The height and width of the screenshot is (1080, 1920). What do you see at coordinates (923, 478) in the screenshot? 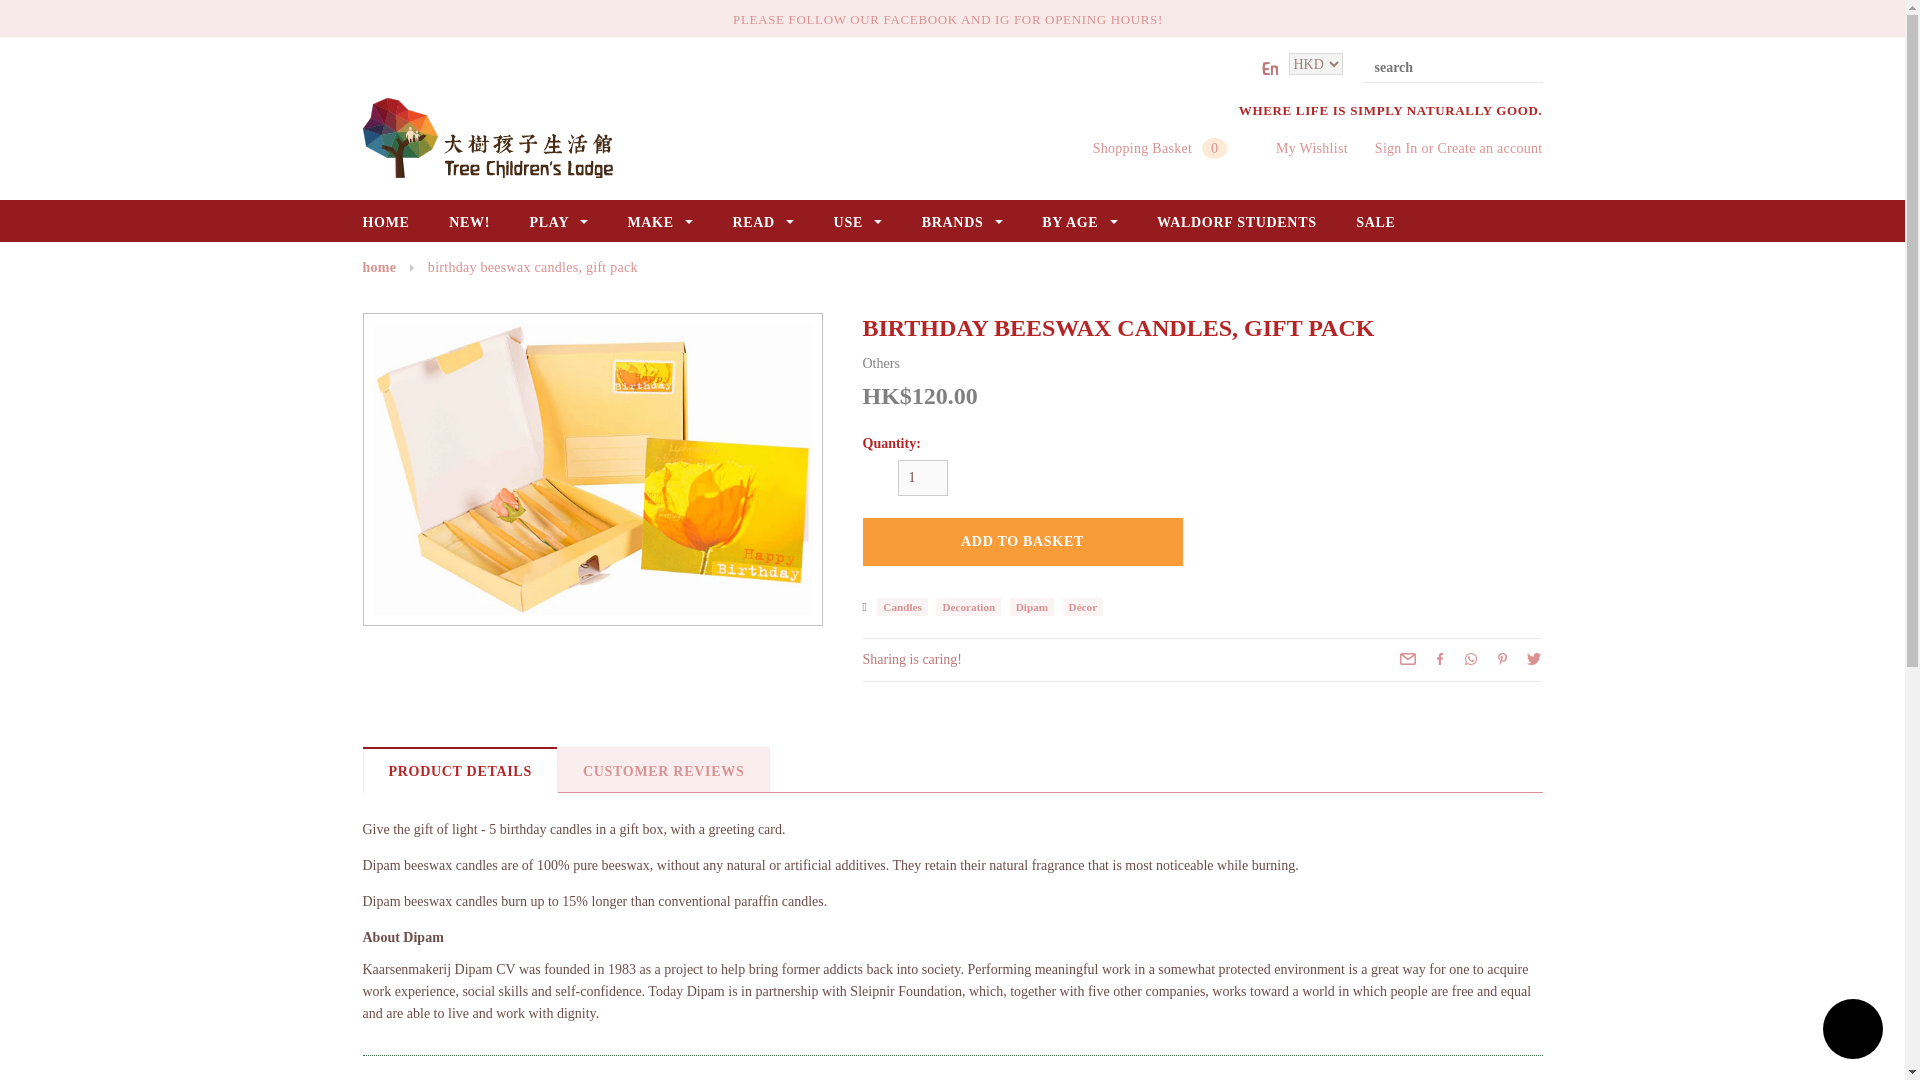
I see `1` at bounding box center [923, 478].